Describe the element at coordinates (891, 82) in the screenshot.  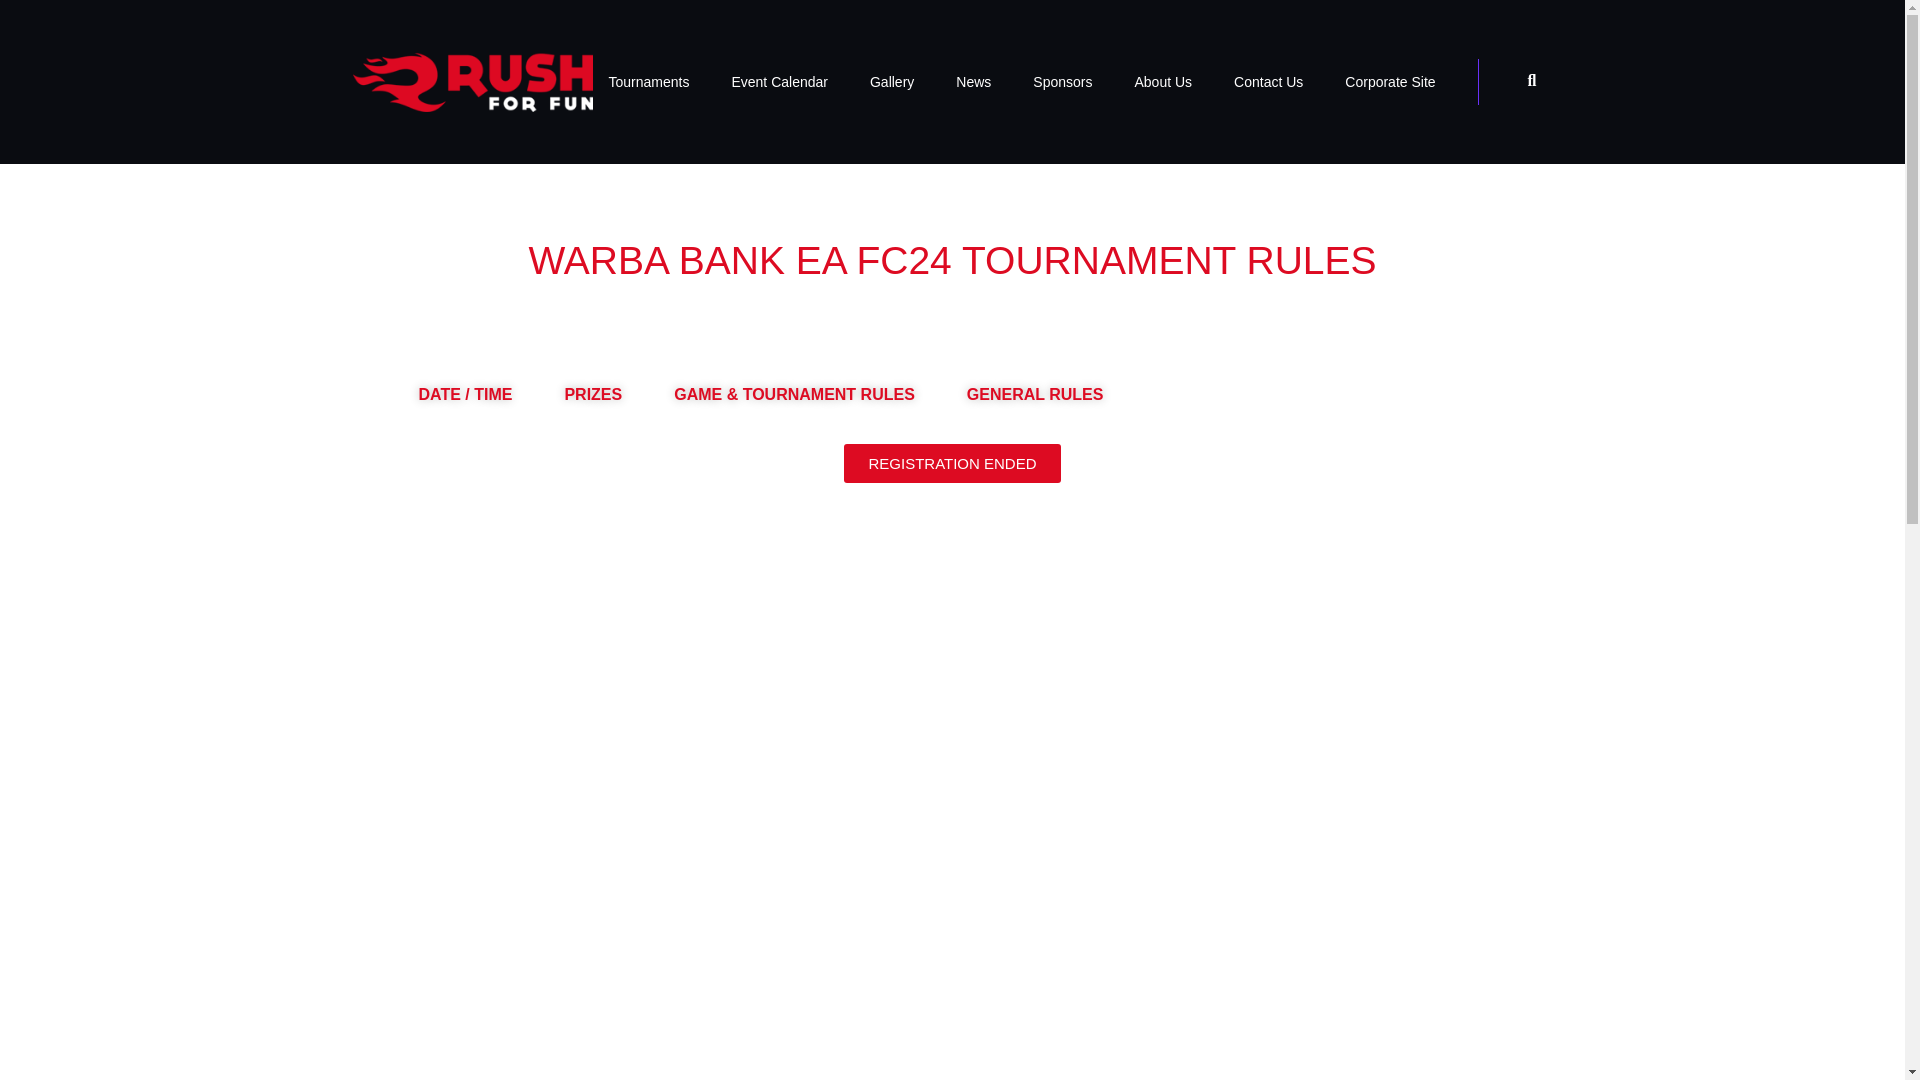
I see `Gallery` at that location.